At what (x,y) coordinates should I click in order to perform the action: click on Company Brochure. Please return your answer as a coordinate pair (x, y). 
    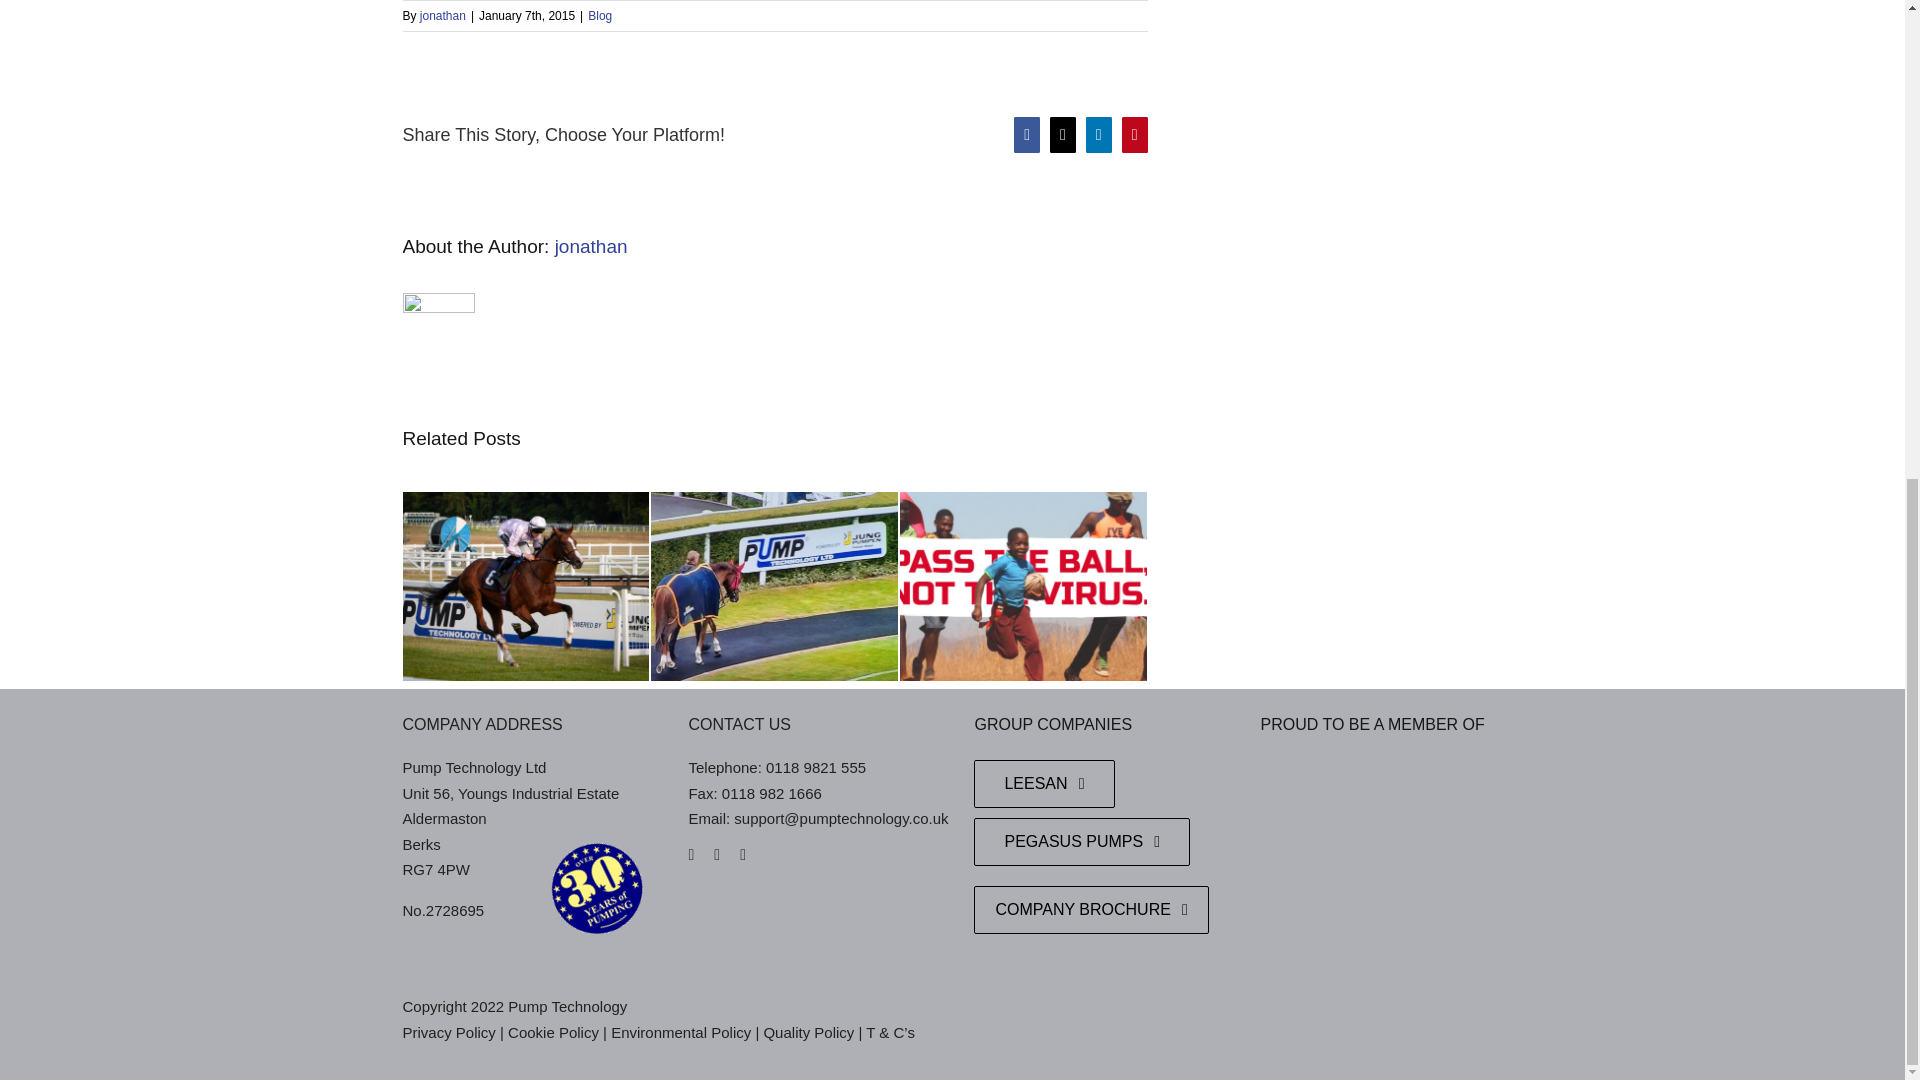
    Looking at the image, I should click on (1090, 910).